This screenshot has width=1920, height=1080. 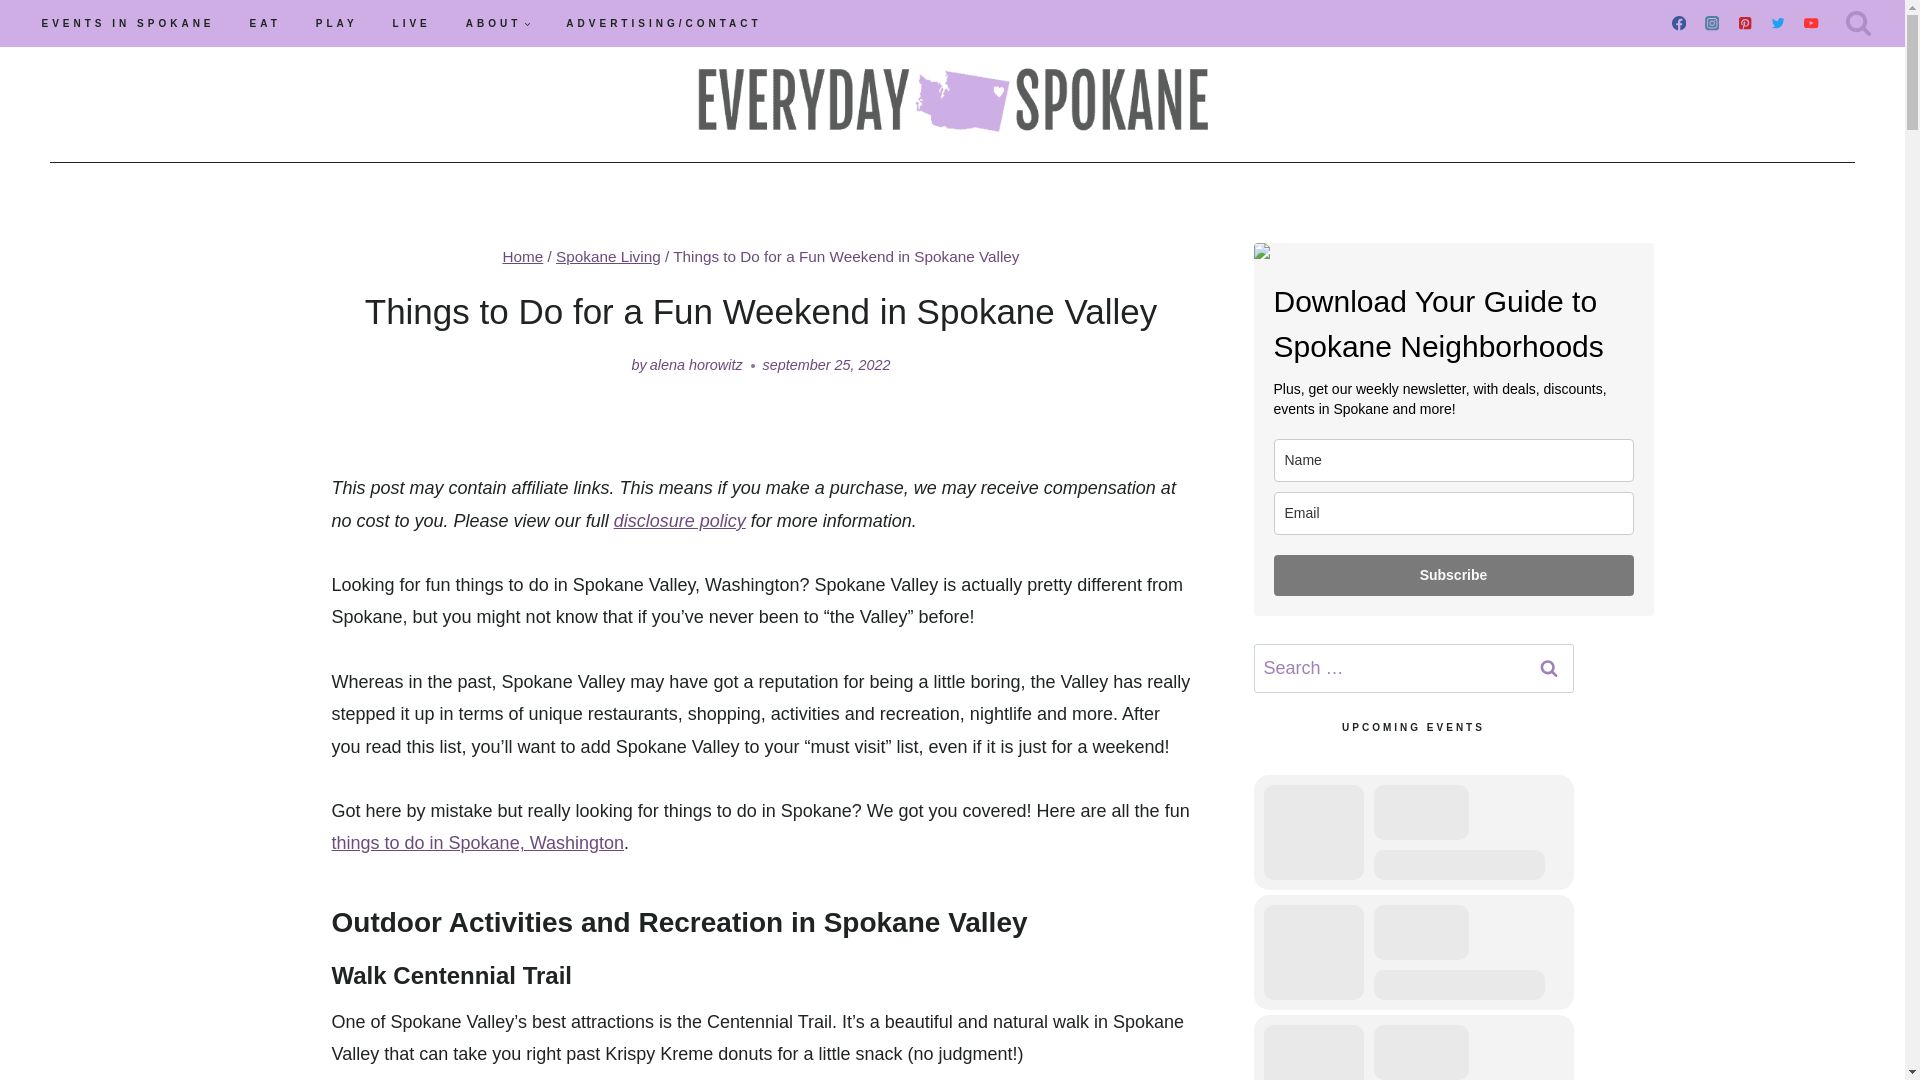 What do you see at coordinates (696, 364) in the screenshot?
I see `alena horowitz` at bounding box center [696, 364].